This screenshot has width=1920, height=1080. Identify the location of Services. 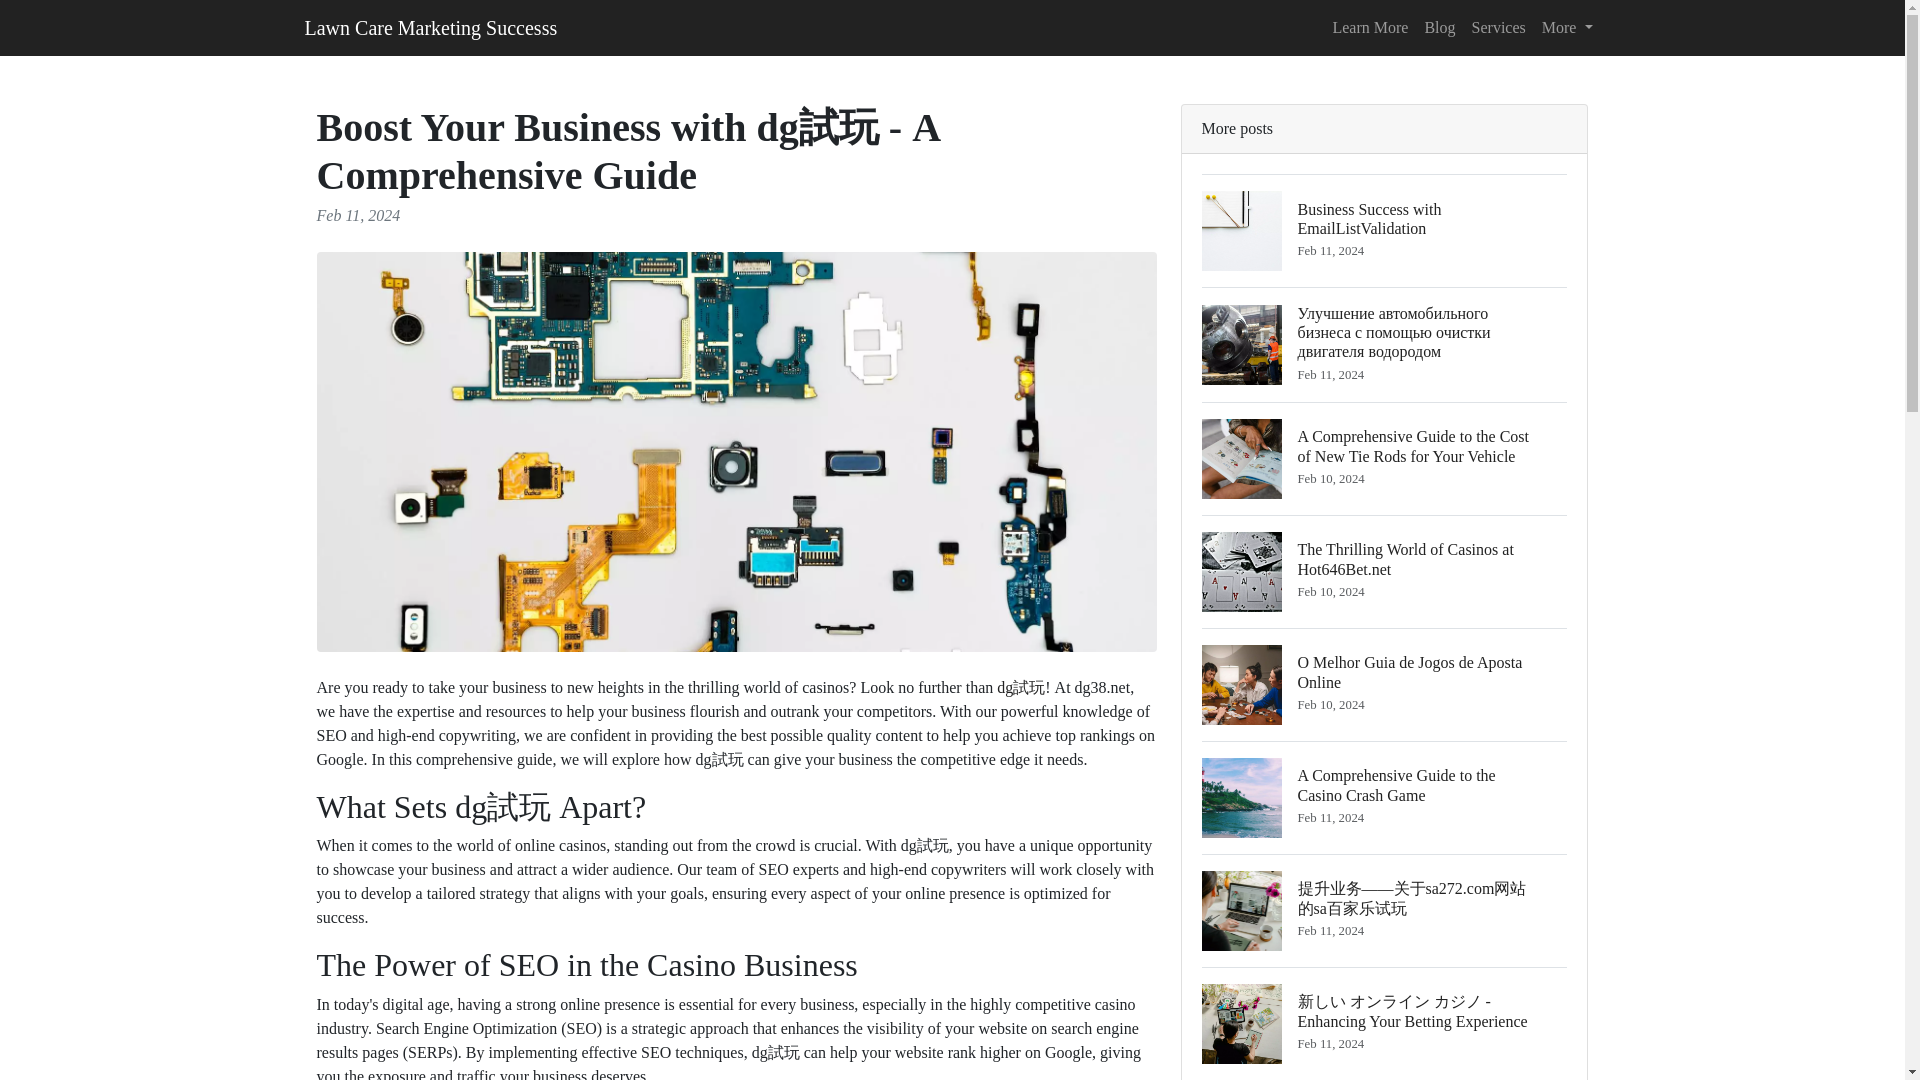
(1370, 27).